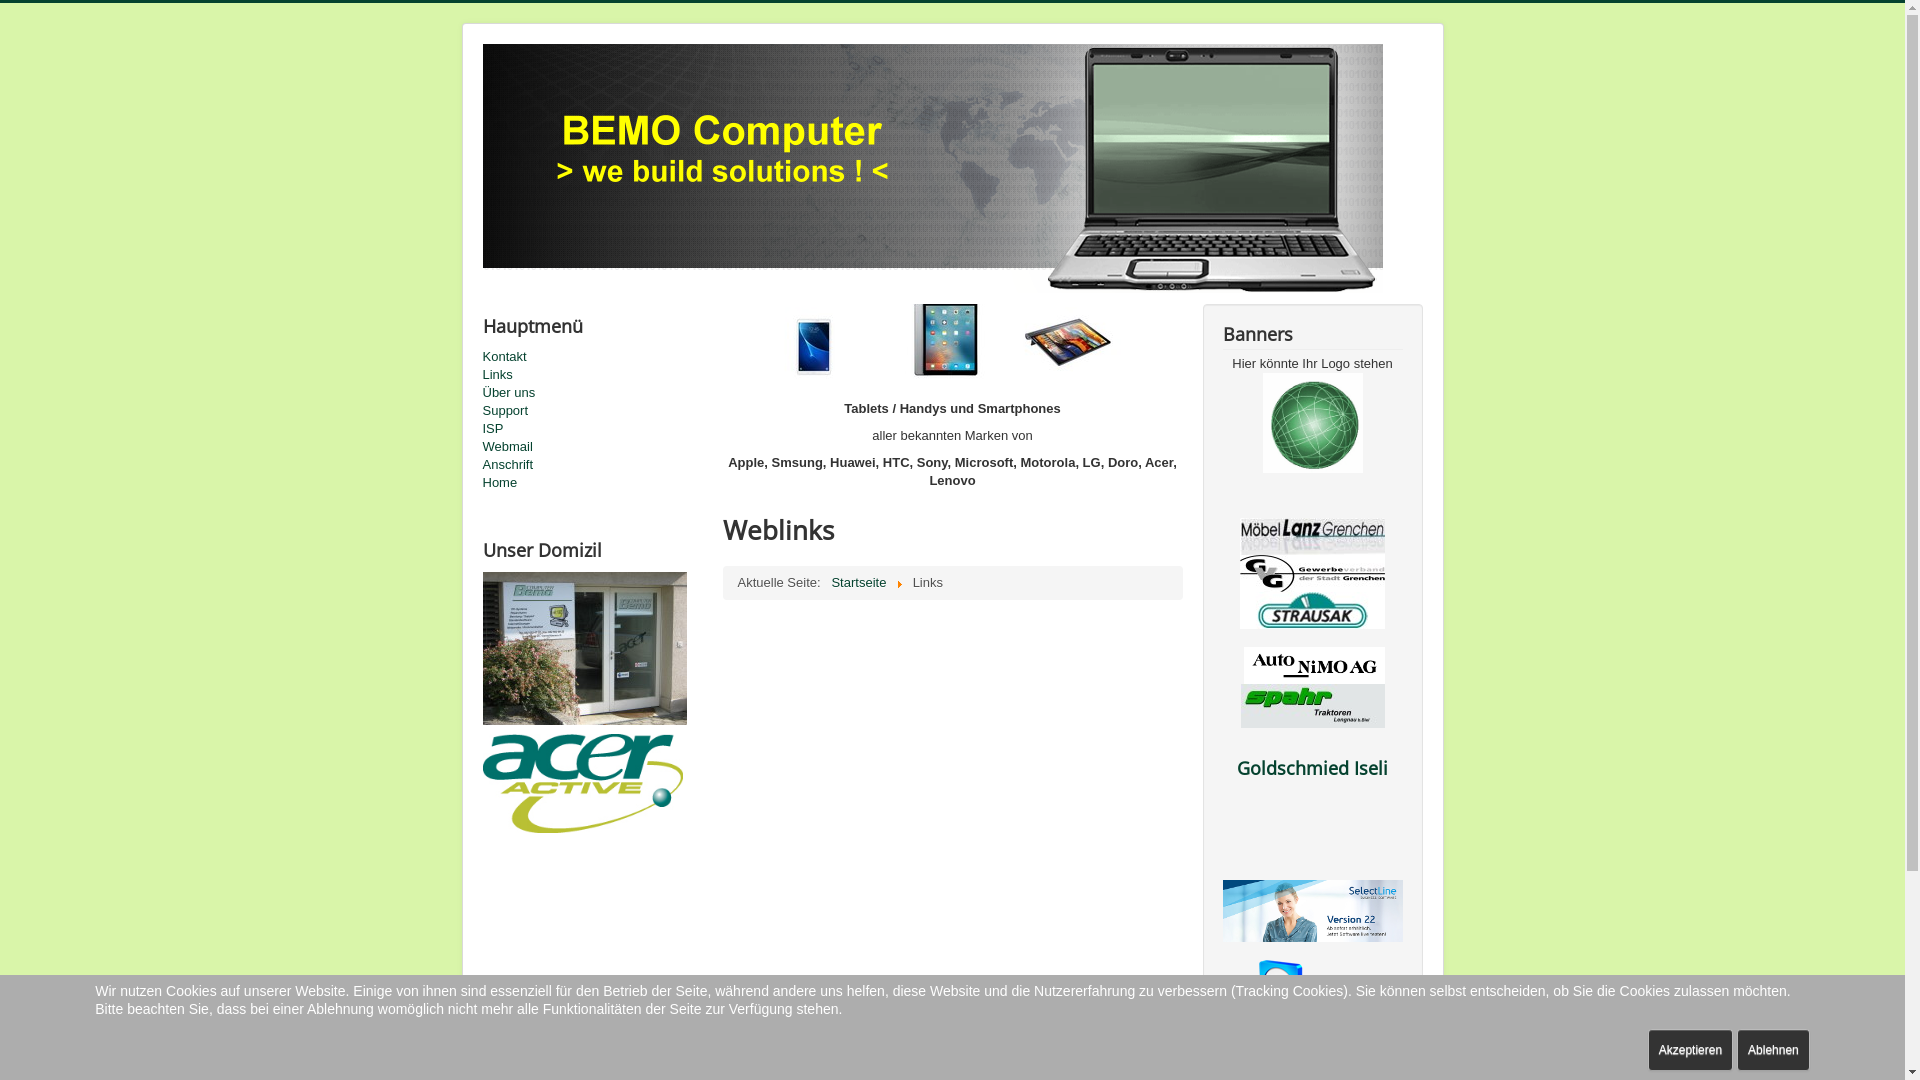  I want to click on Webmail, so click(592, 447).